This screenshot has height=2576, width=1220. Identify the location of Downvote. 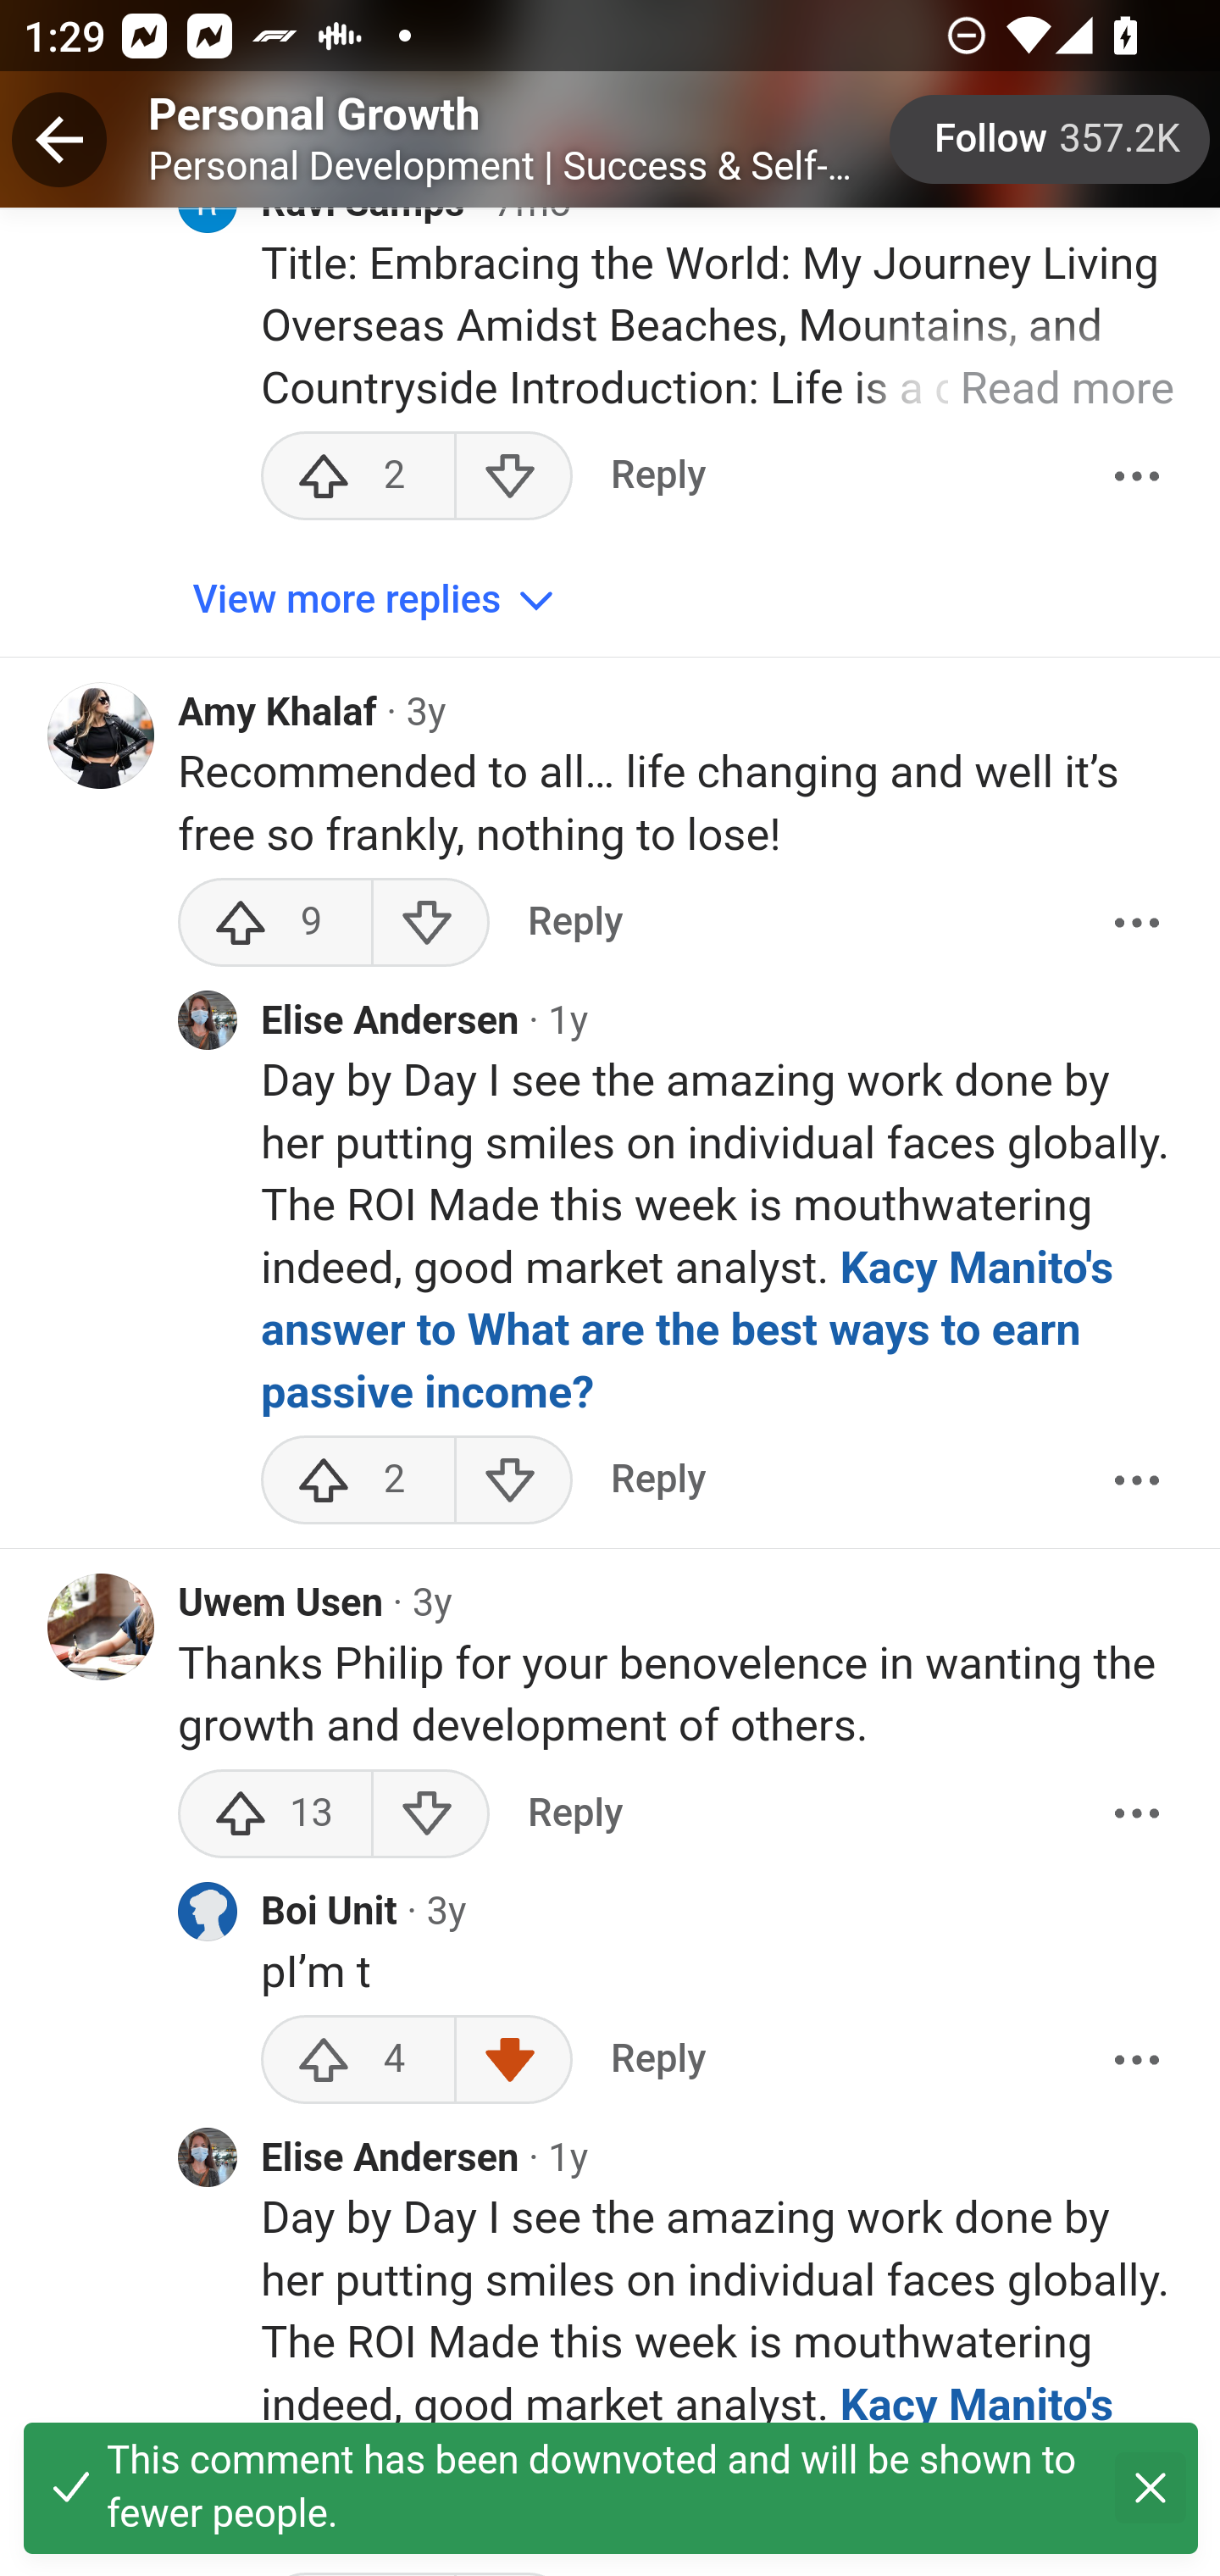
(513, 2062).